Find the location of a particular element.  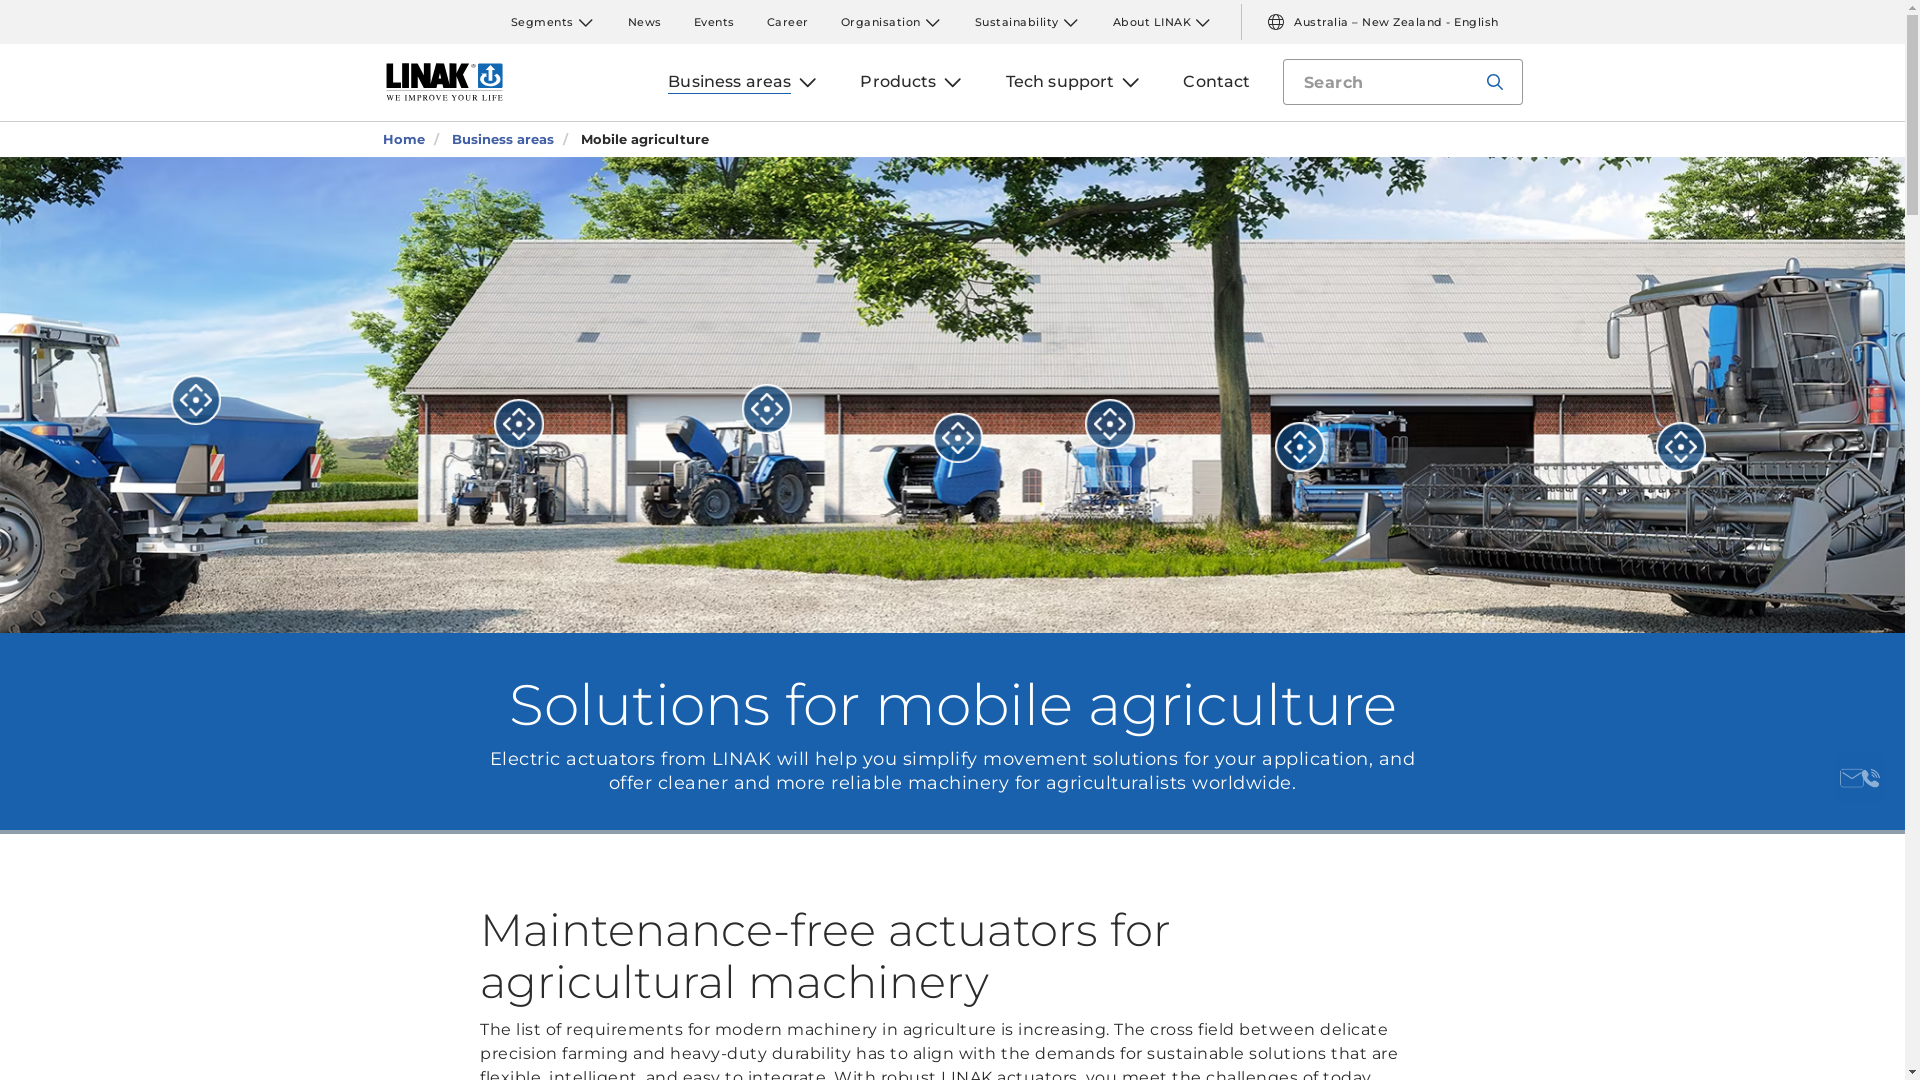

News is located at coordinates (645, 22).